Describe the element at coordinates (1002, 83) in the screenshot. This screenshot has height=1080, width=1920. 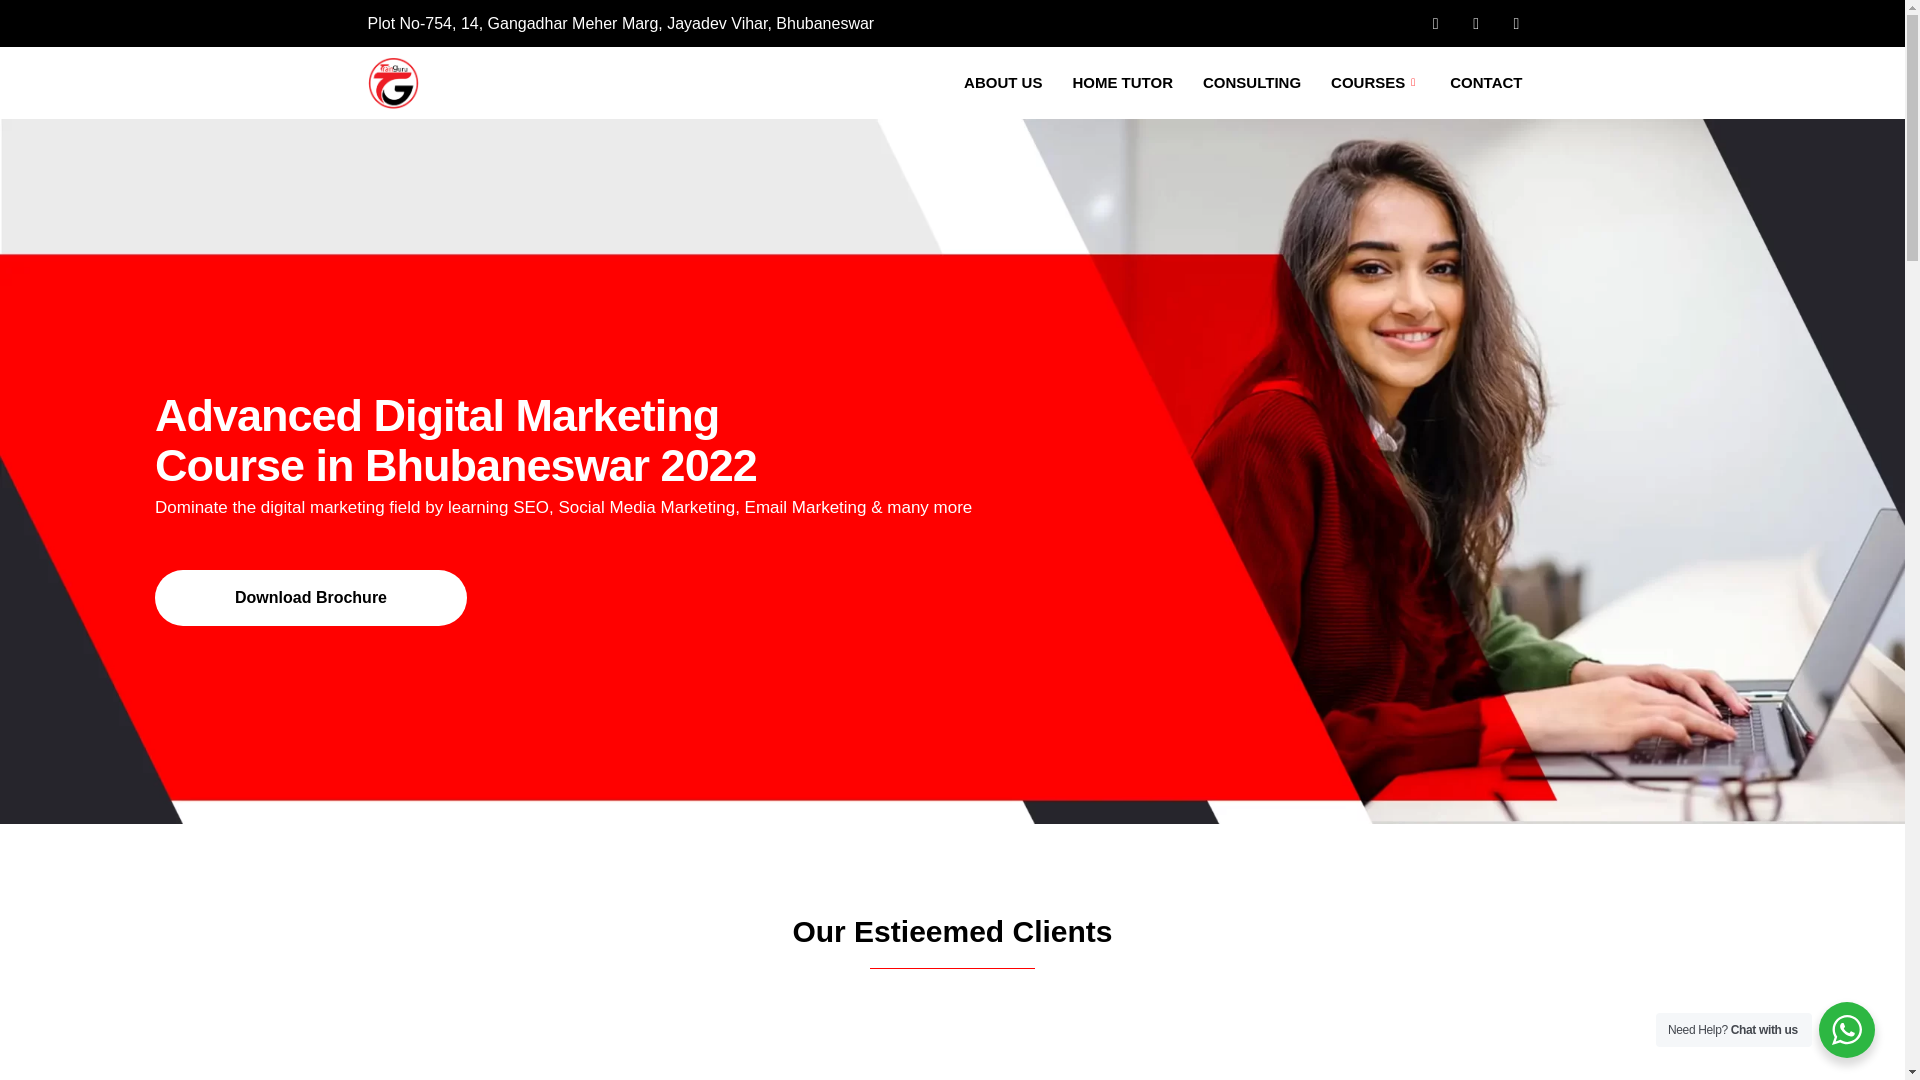
I see `ABOUT US` at that location.